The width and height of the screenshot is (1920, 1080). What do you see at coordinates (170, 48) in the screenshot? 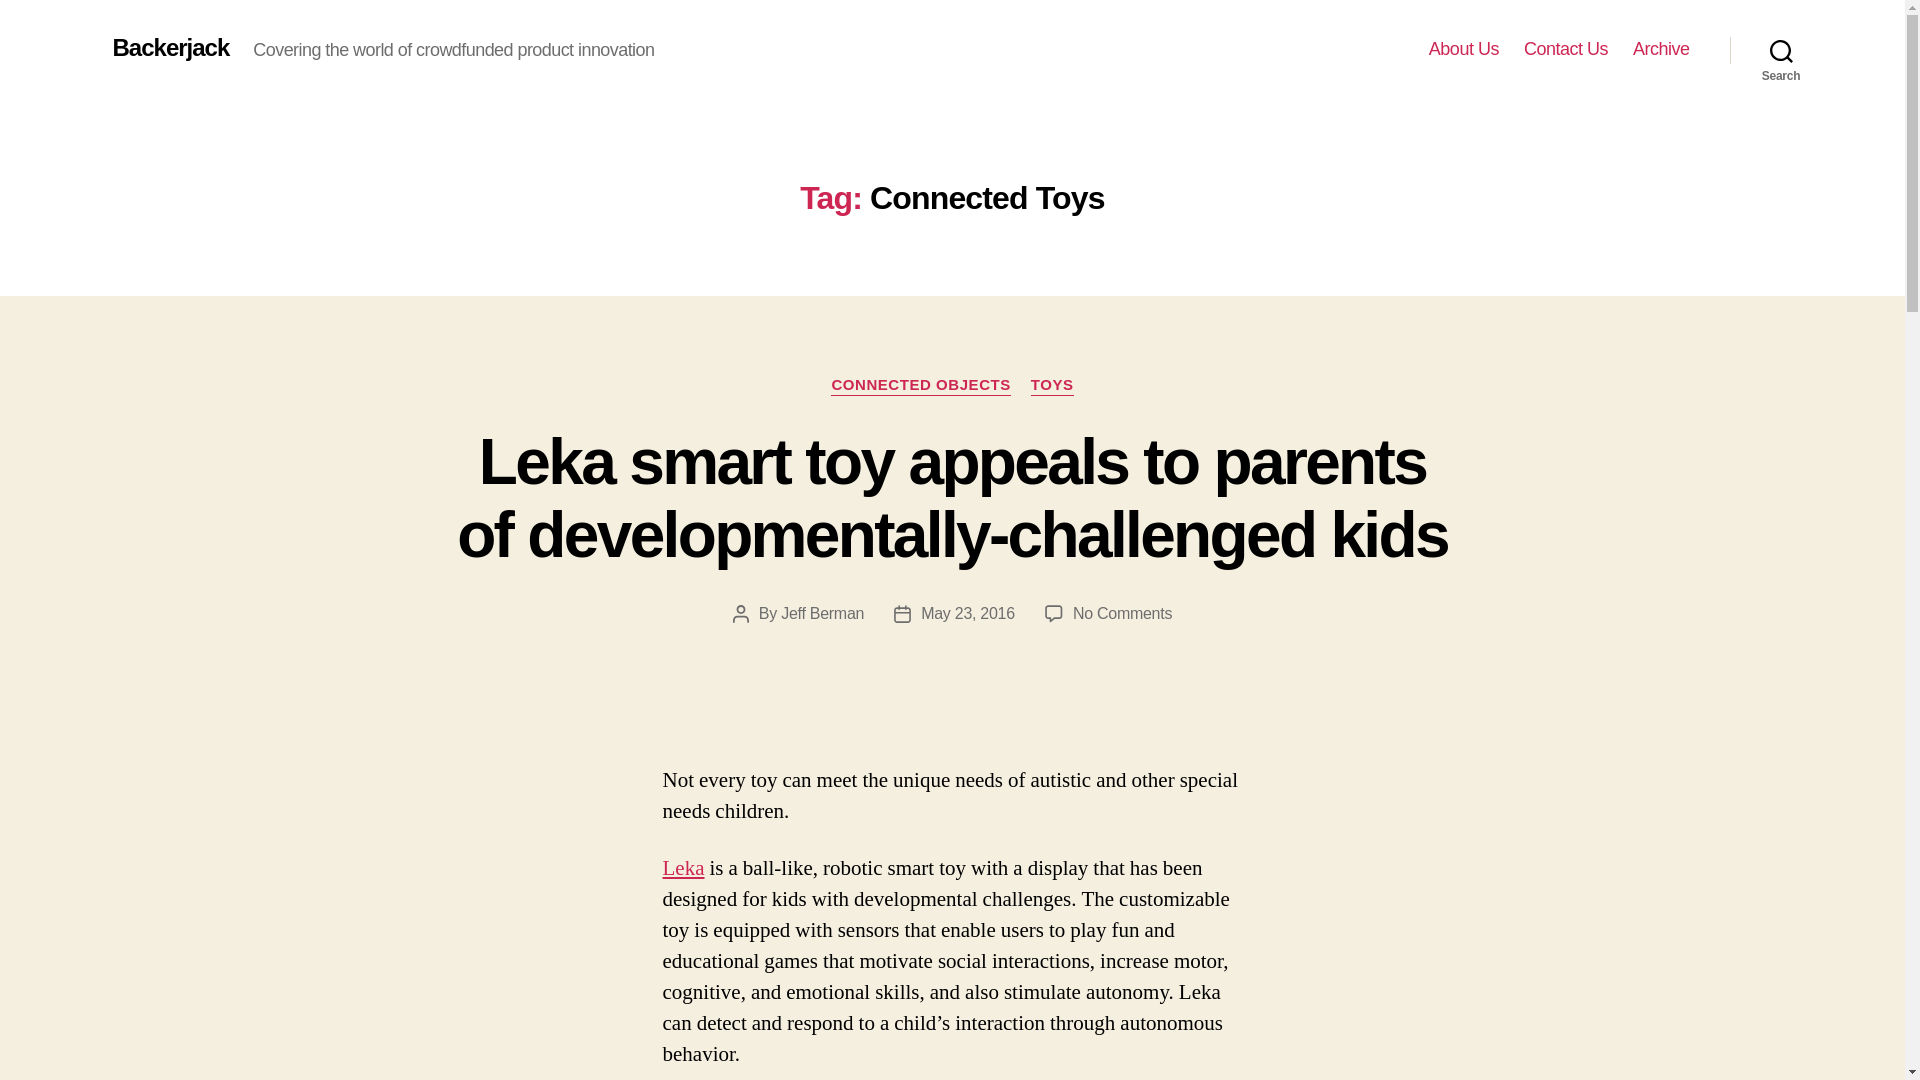
I see `Backerjack` at bounding box center [170, 48].